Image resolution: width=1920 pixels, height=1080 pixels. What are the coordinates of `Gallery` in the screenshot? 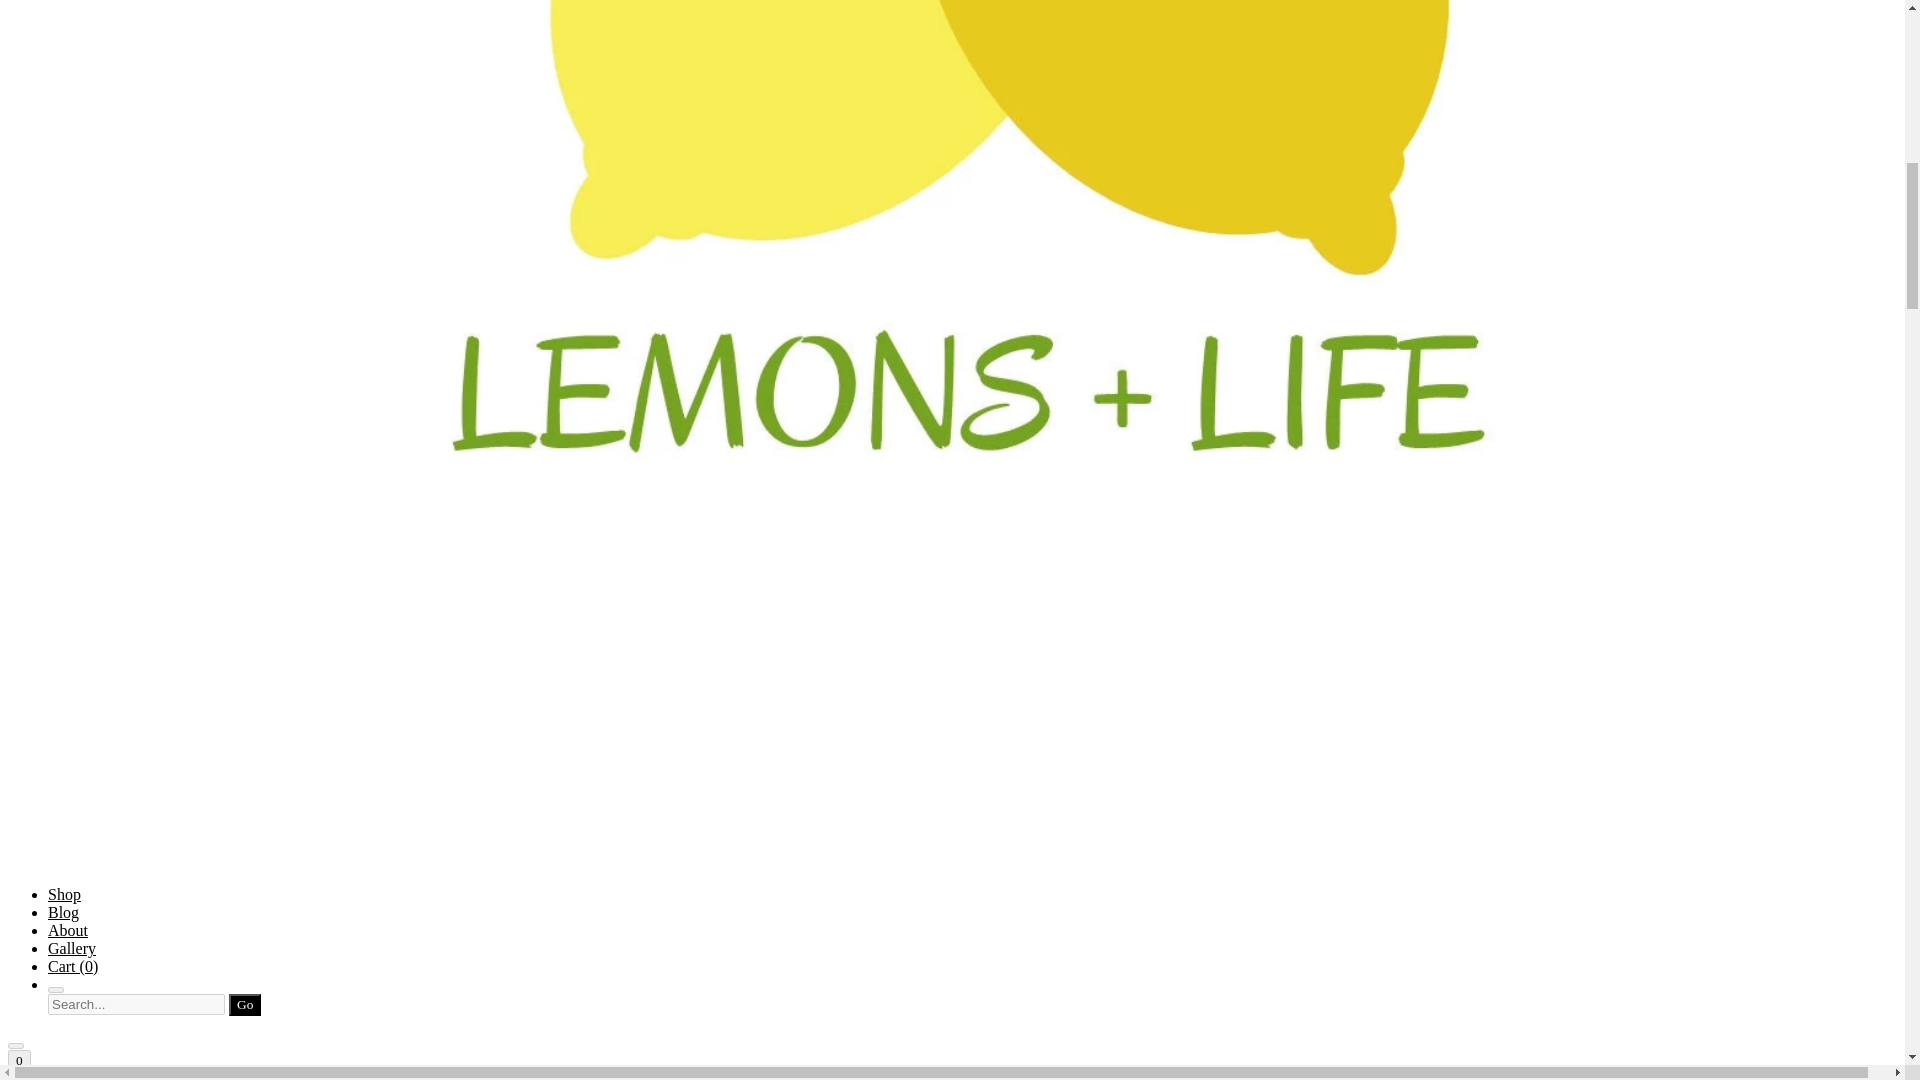 It's located at (72, 948).